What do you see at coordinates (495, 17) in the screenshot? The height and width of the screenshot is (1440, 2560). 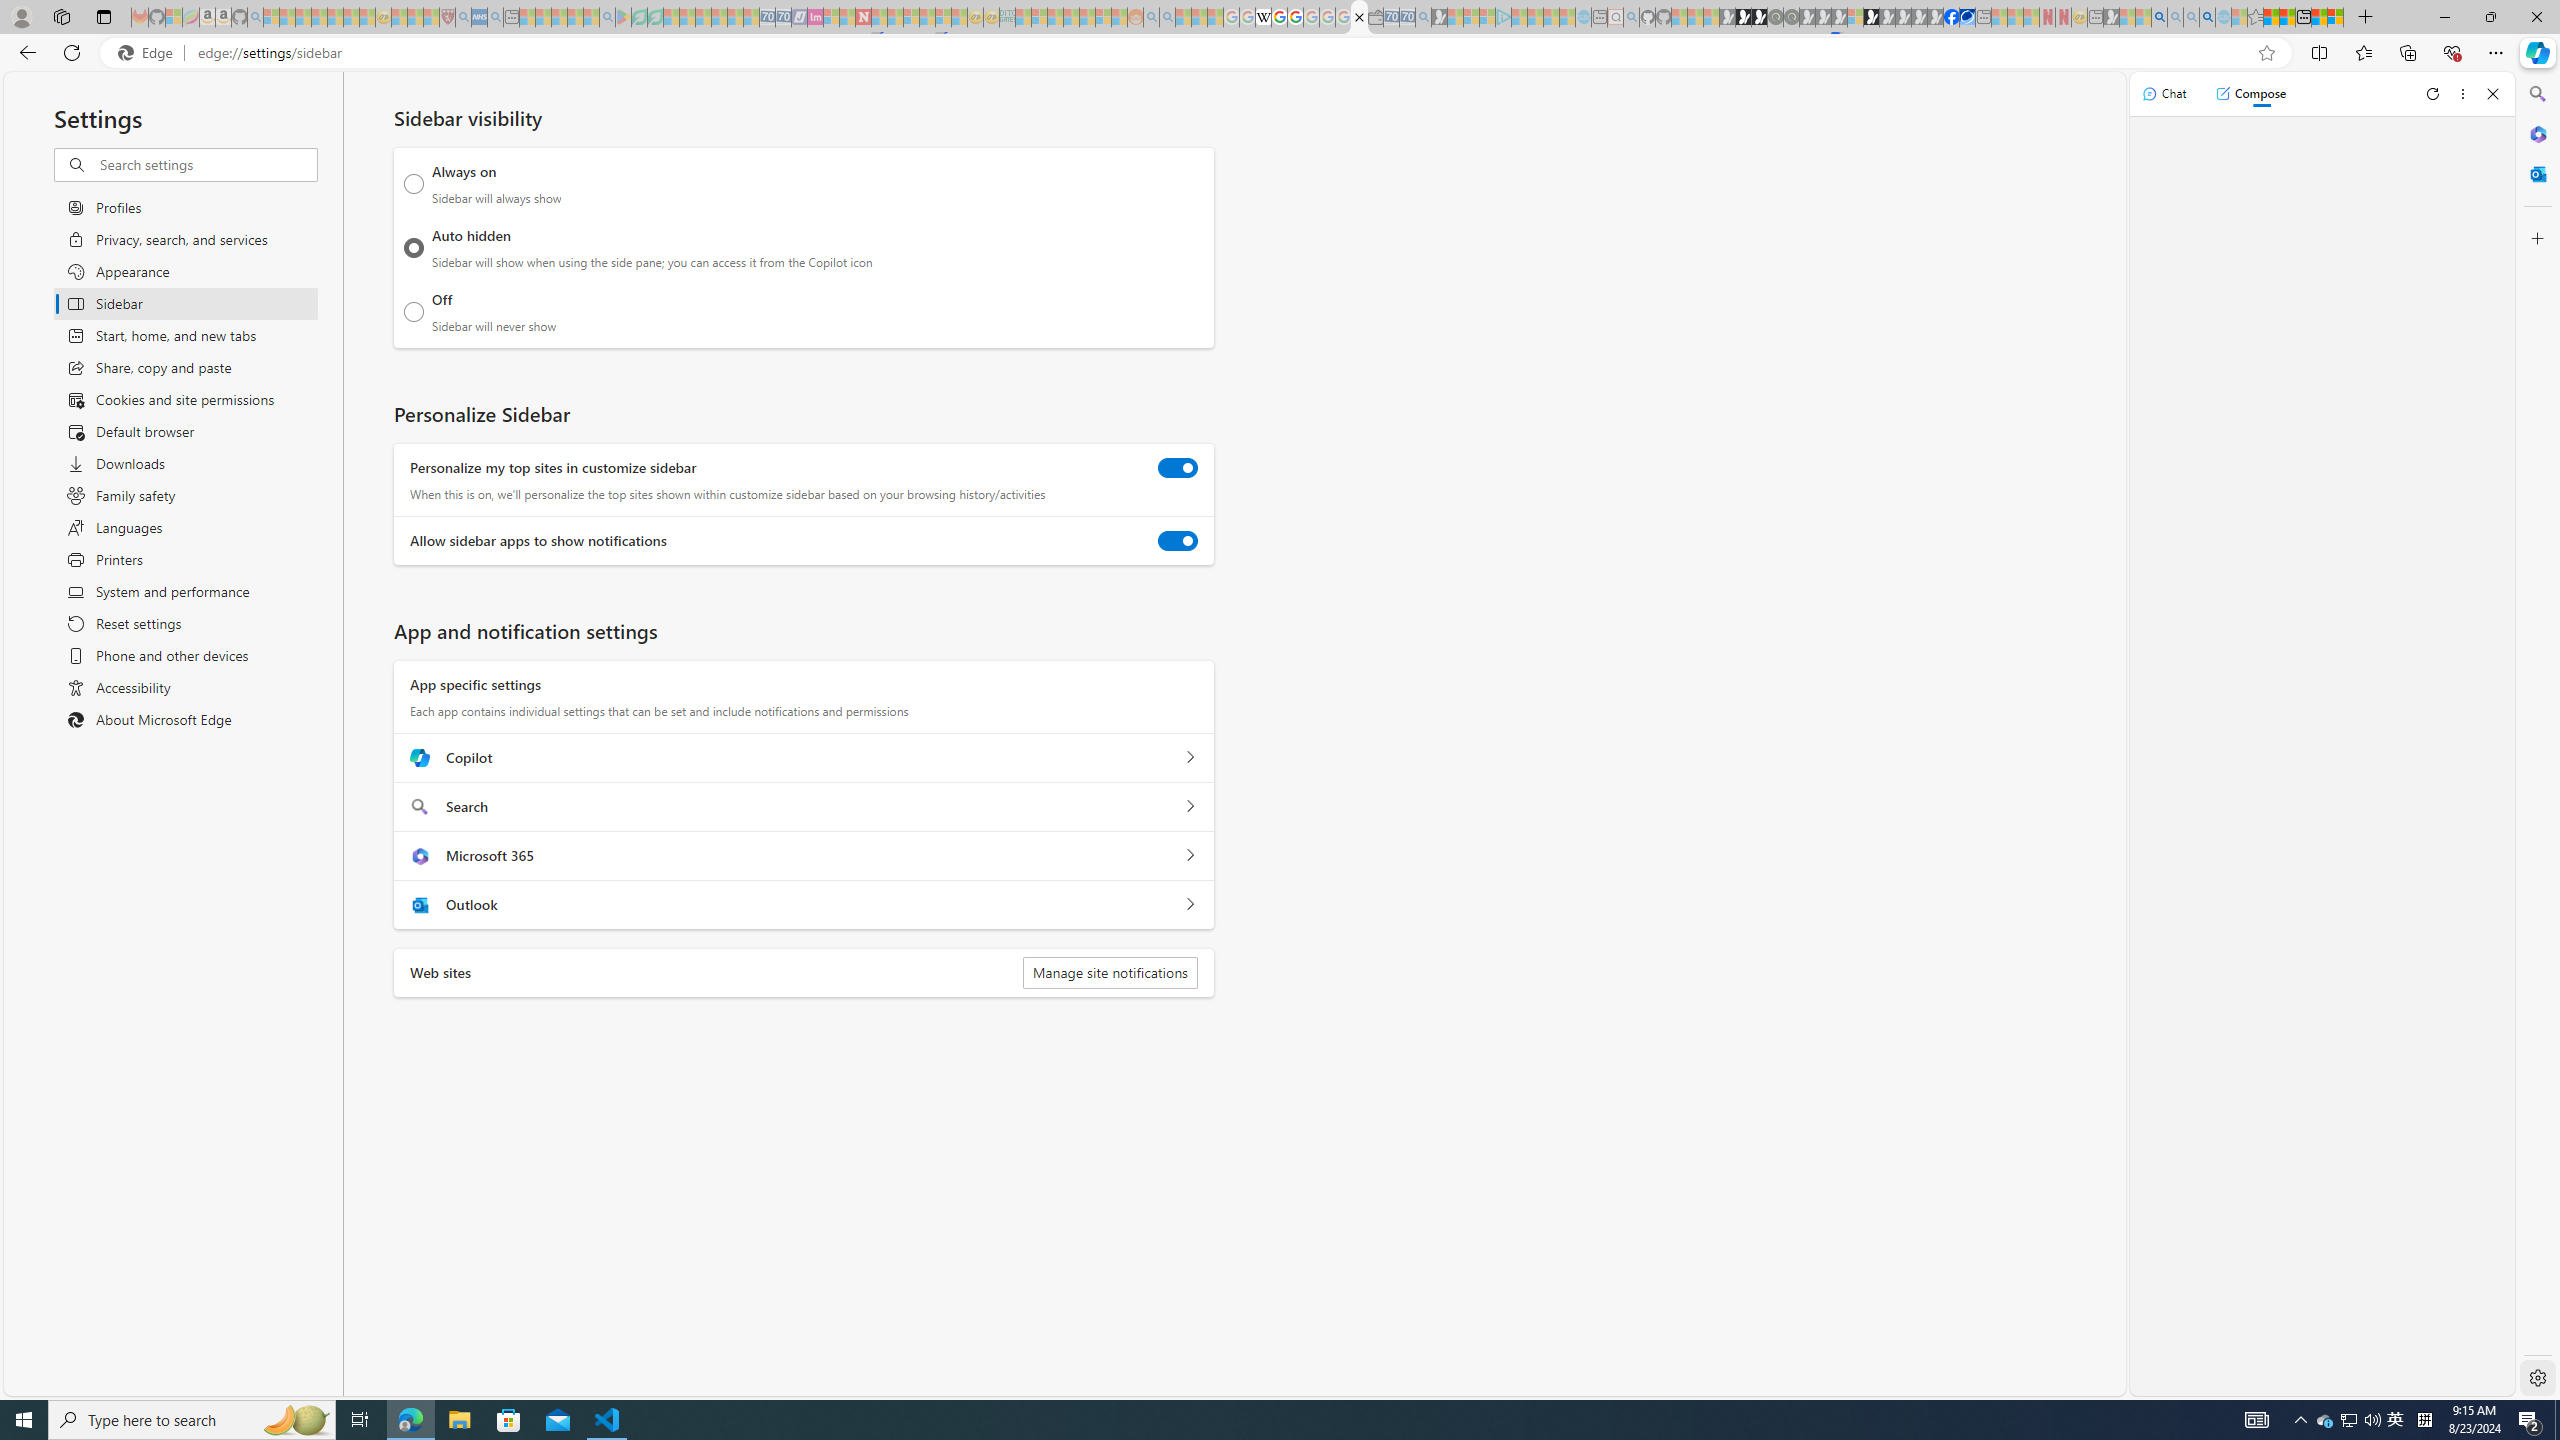 I see `utah sues federal government - Search - Sleeping` at bounding box center [495, 17].